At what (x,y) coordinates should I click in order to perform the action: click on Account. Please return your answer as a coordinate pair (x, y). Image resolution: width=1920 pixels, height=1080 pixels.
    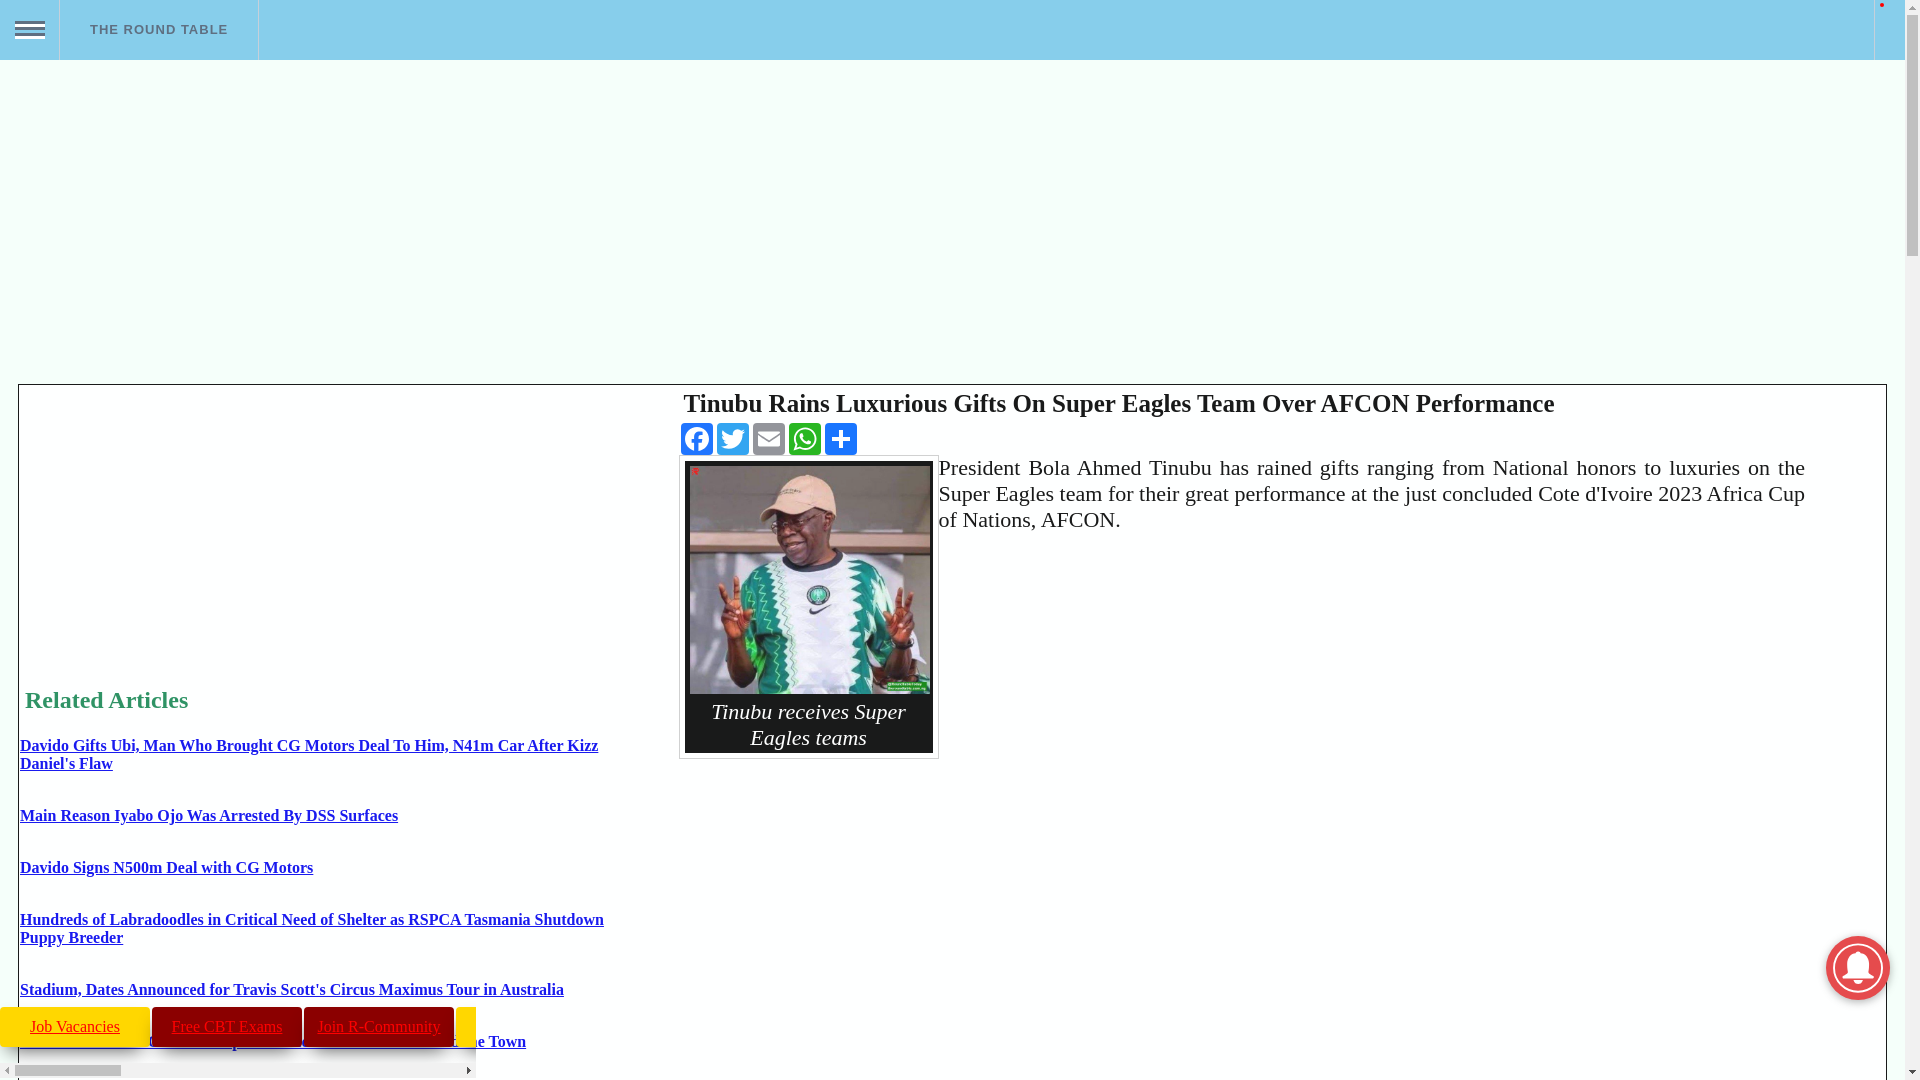
    Looking at the image, I should click on (148, 280).